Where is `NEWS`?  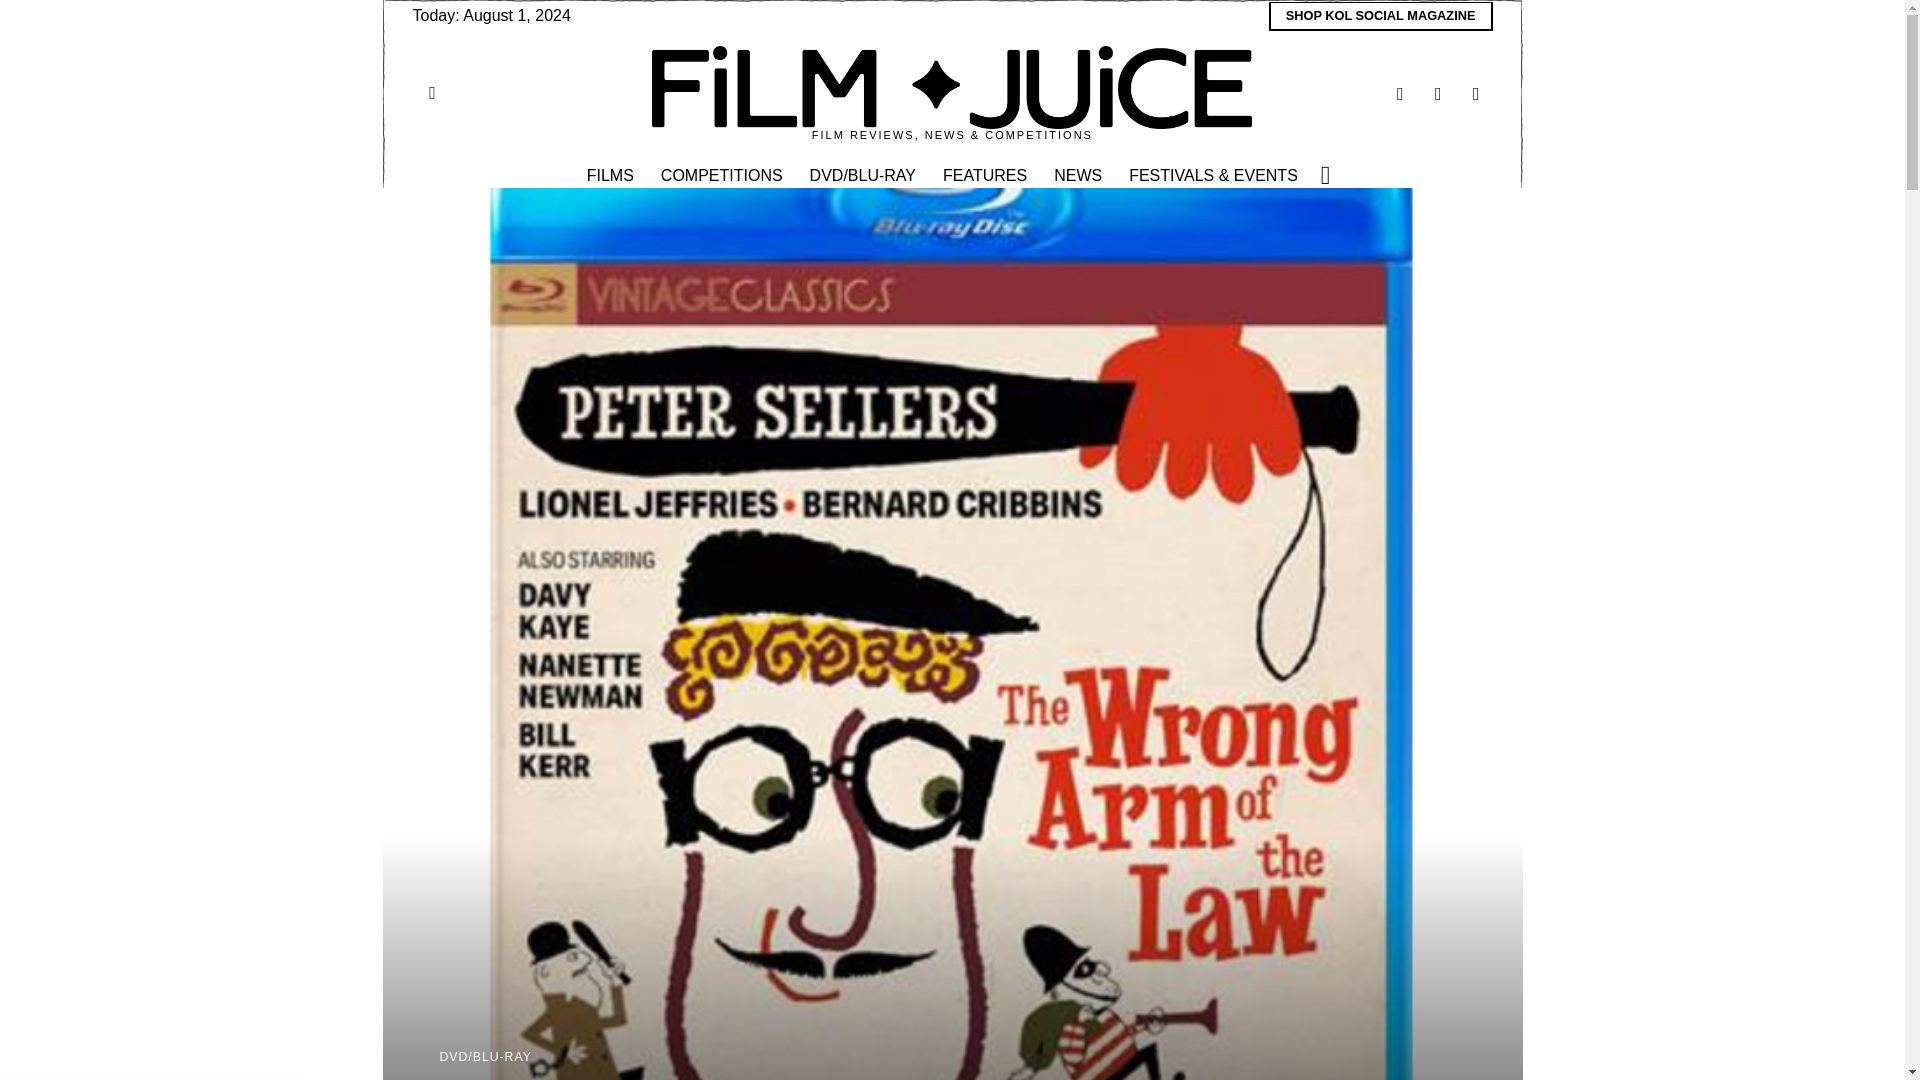
NEWS is located at coordinates (1080, 175).